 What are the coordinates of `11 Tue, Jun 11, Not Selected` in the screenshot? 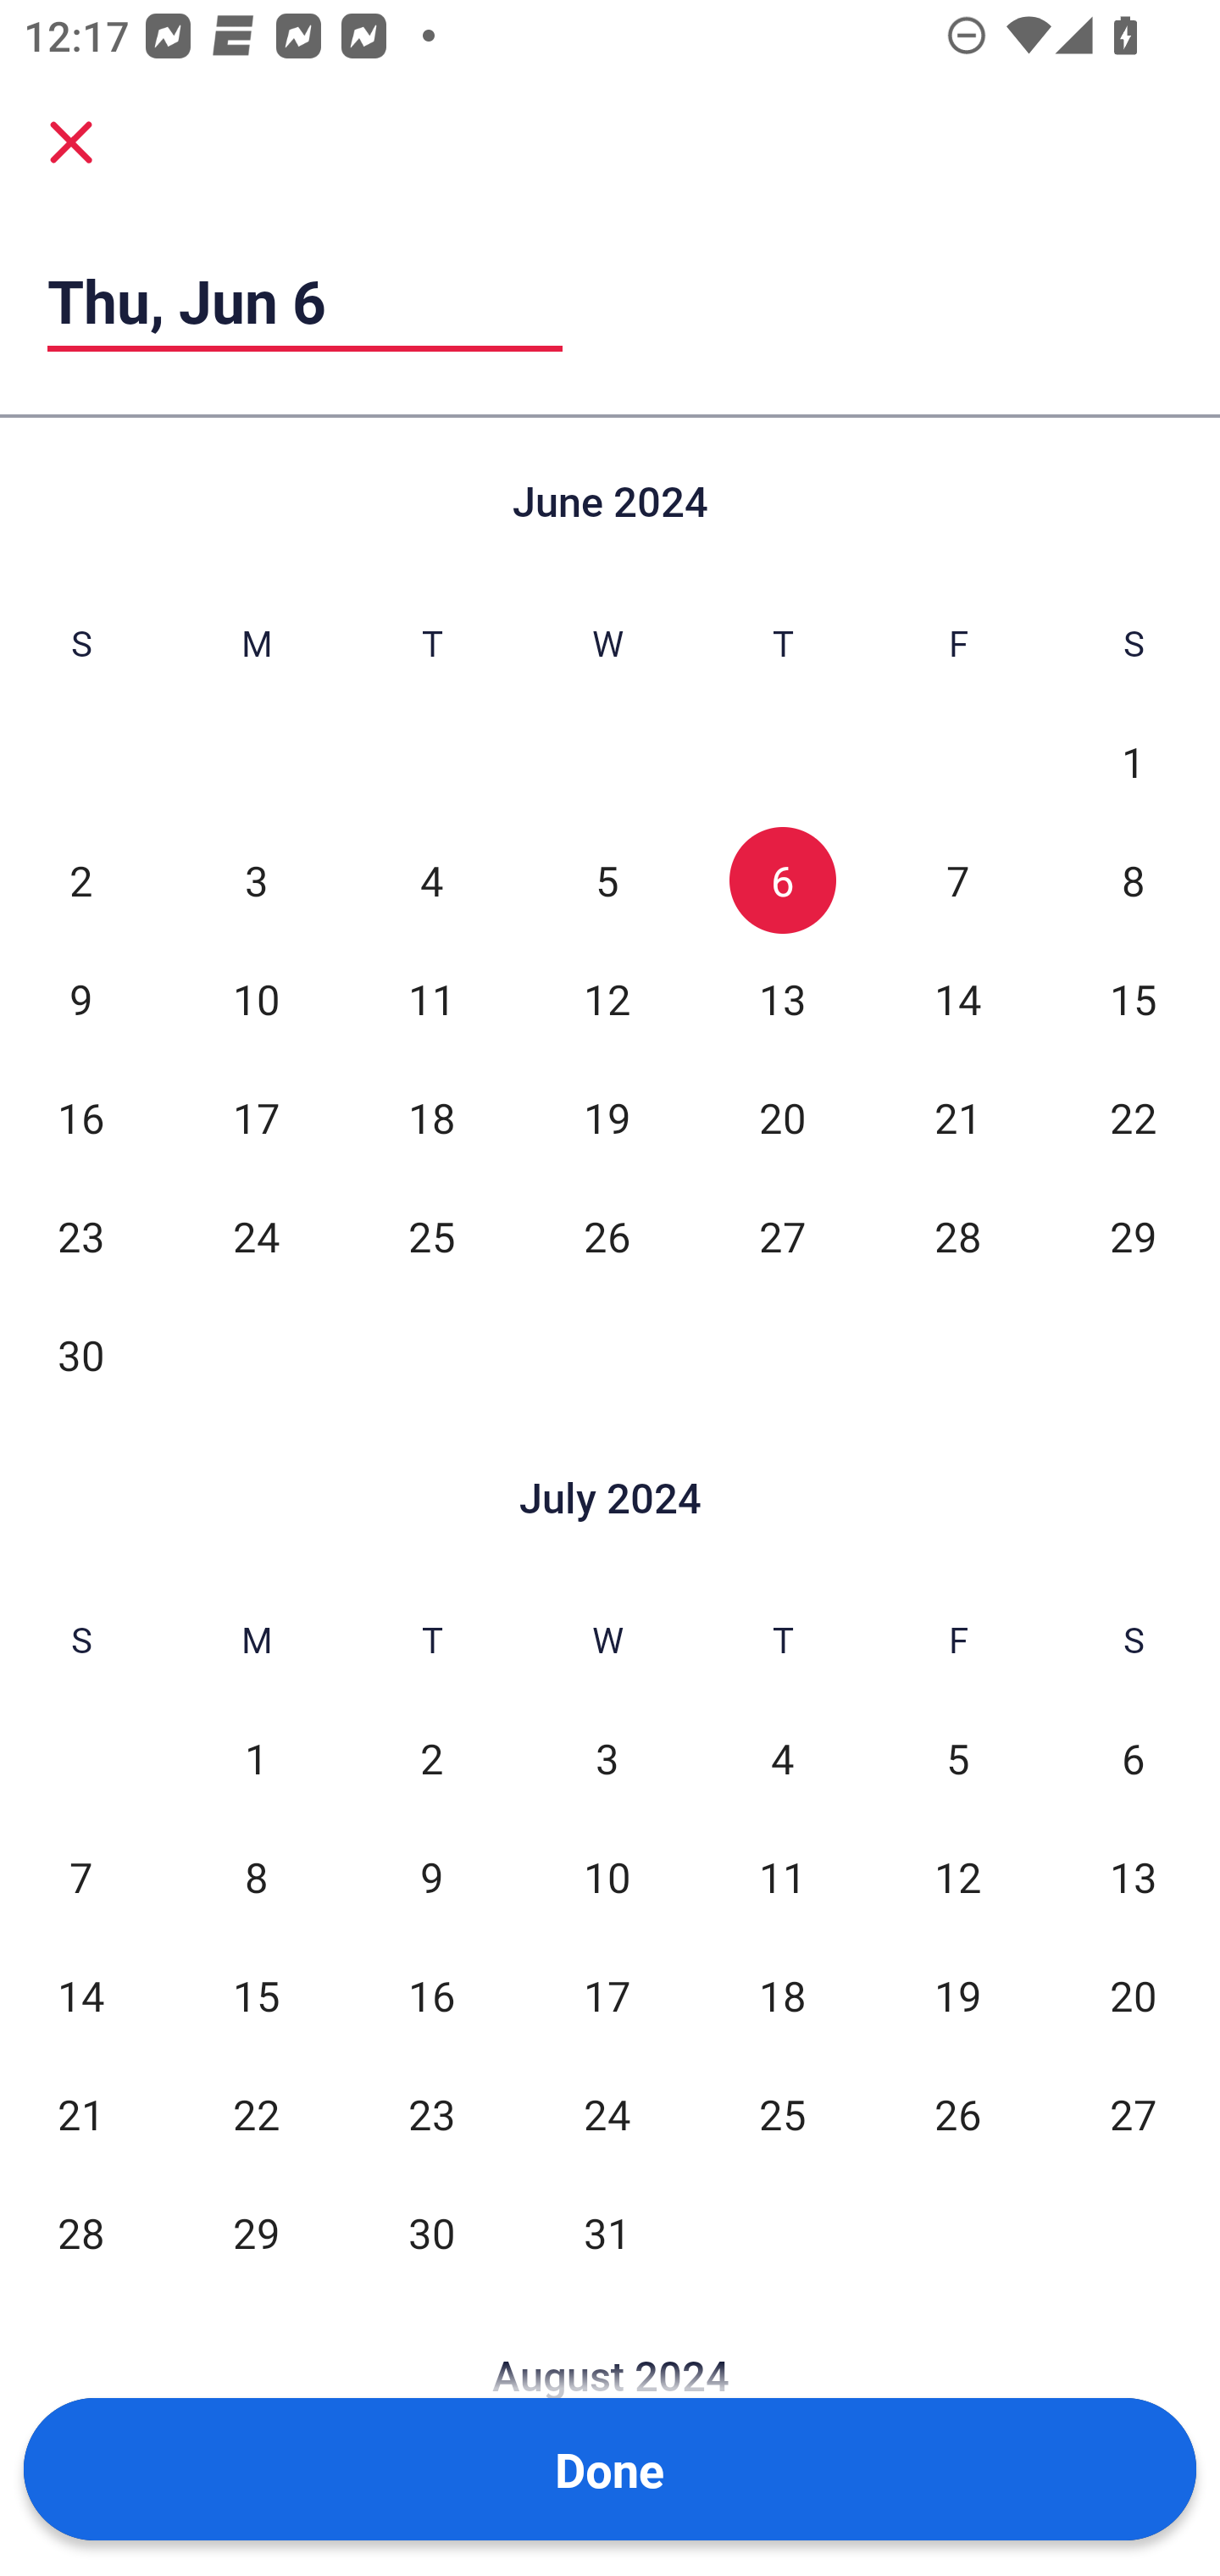 It's located at (432, 999).